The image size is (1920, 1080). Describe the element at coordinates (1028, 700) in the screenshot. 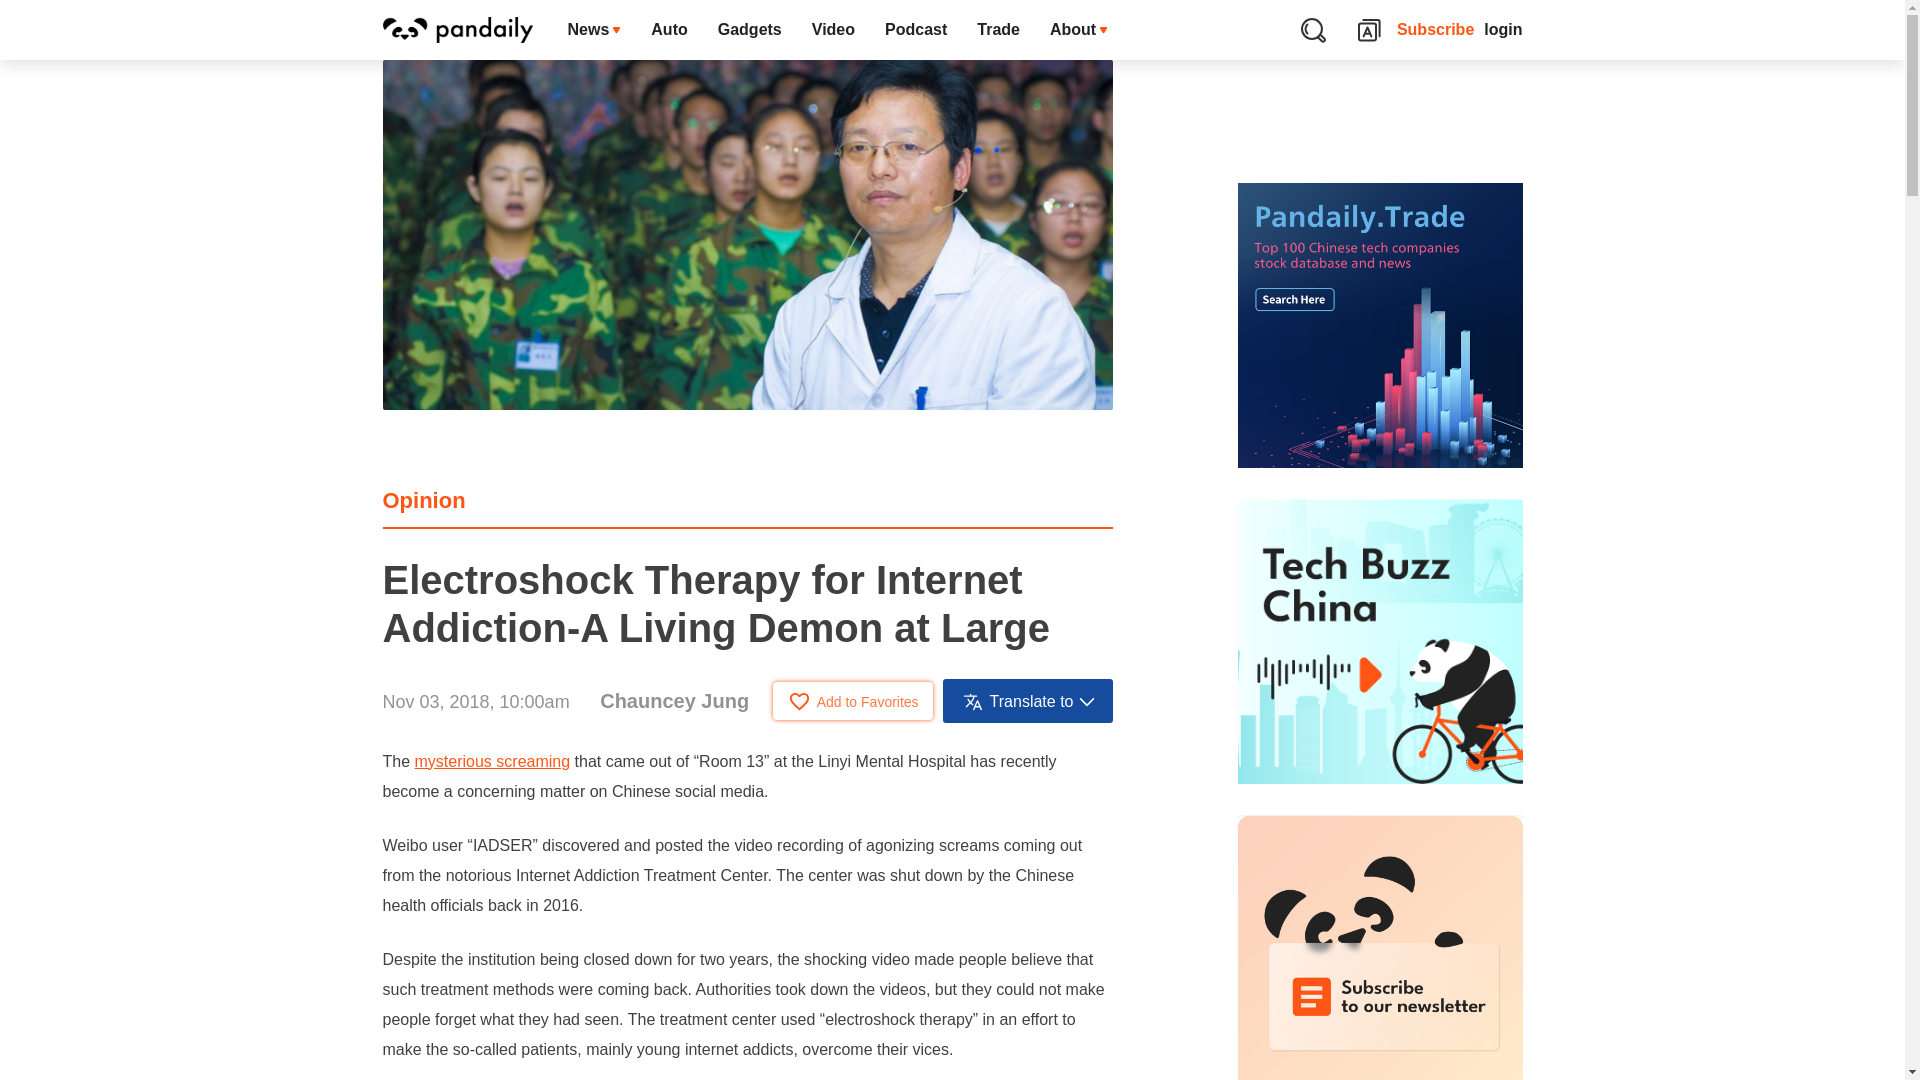

I see `Translate to` at that location.